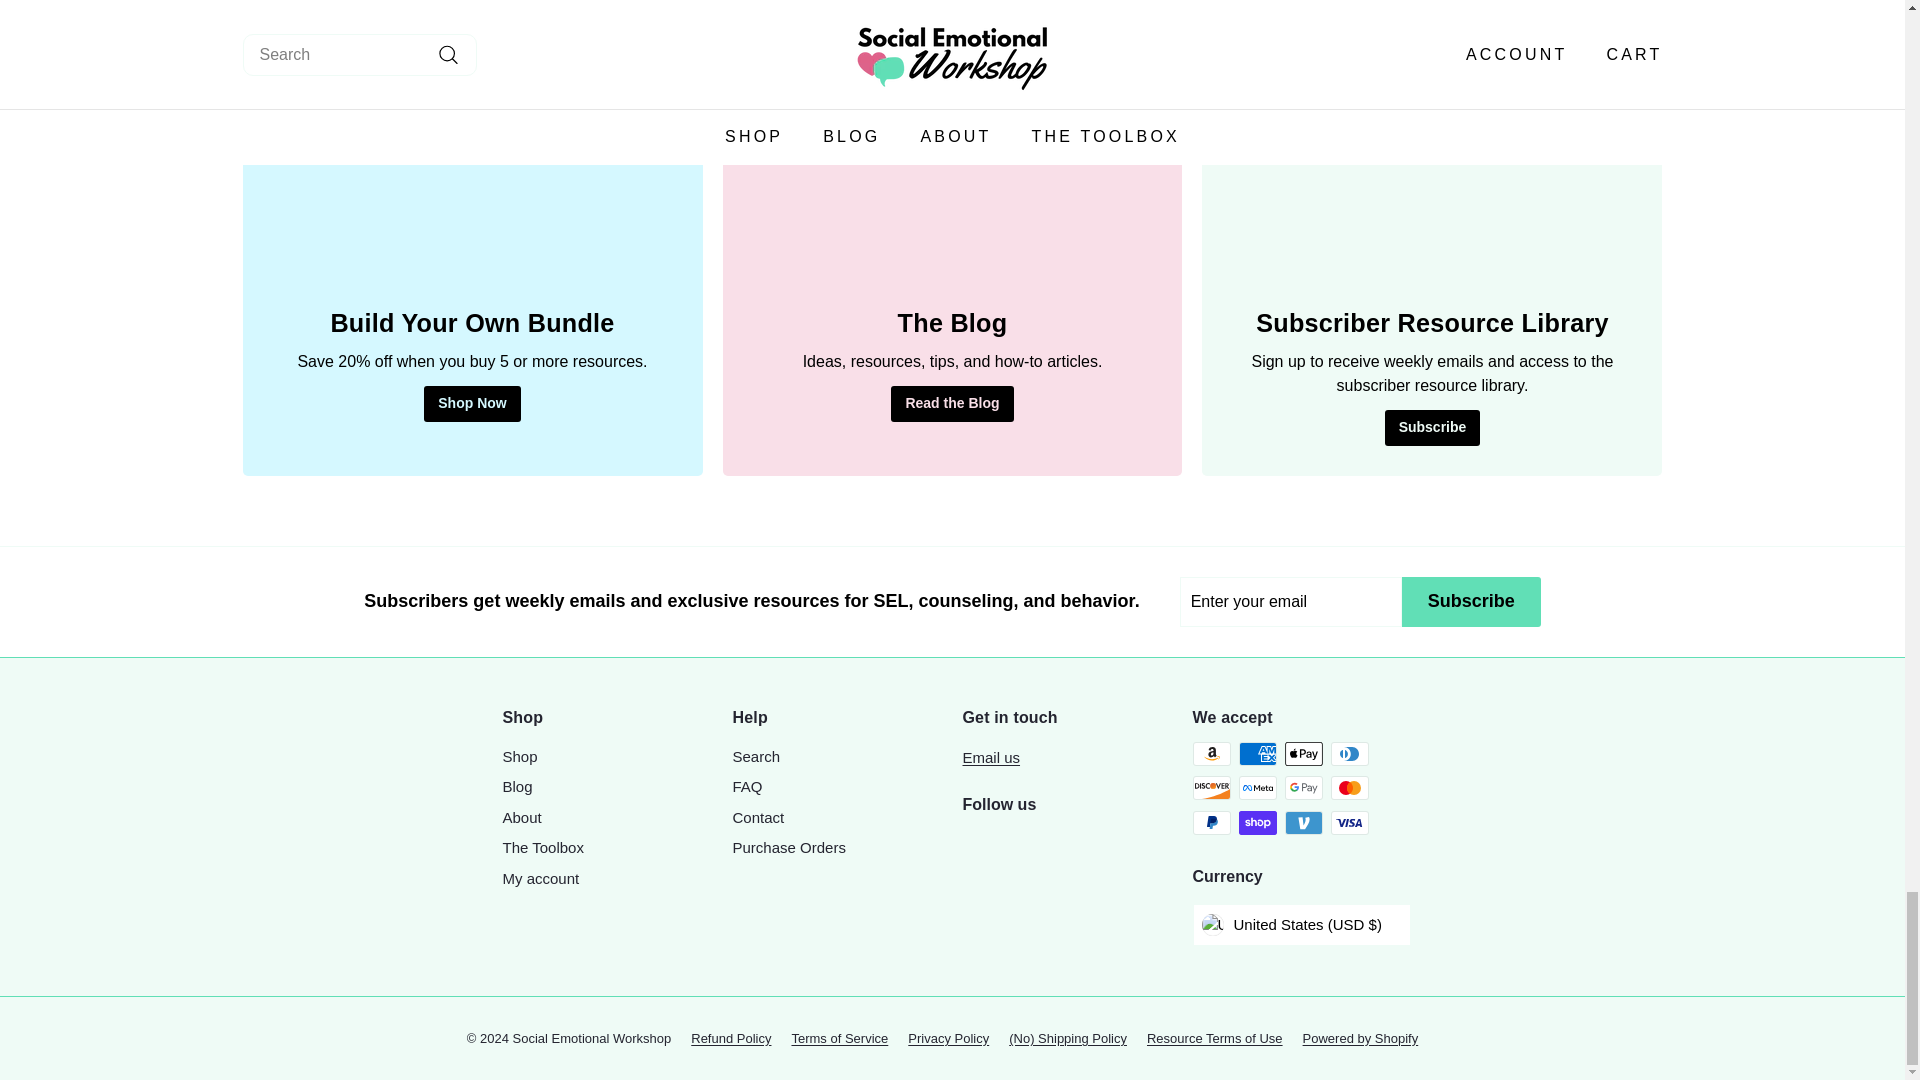  What do you see at coordinates (1211, 822) in the screenshot?
I see `PayPal` at bounding box center [1211, 822].